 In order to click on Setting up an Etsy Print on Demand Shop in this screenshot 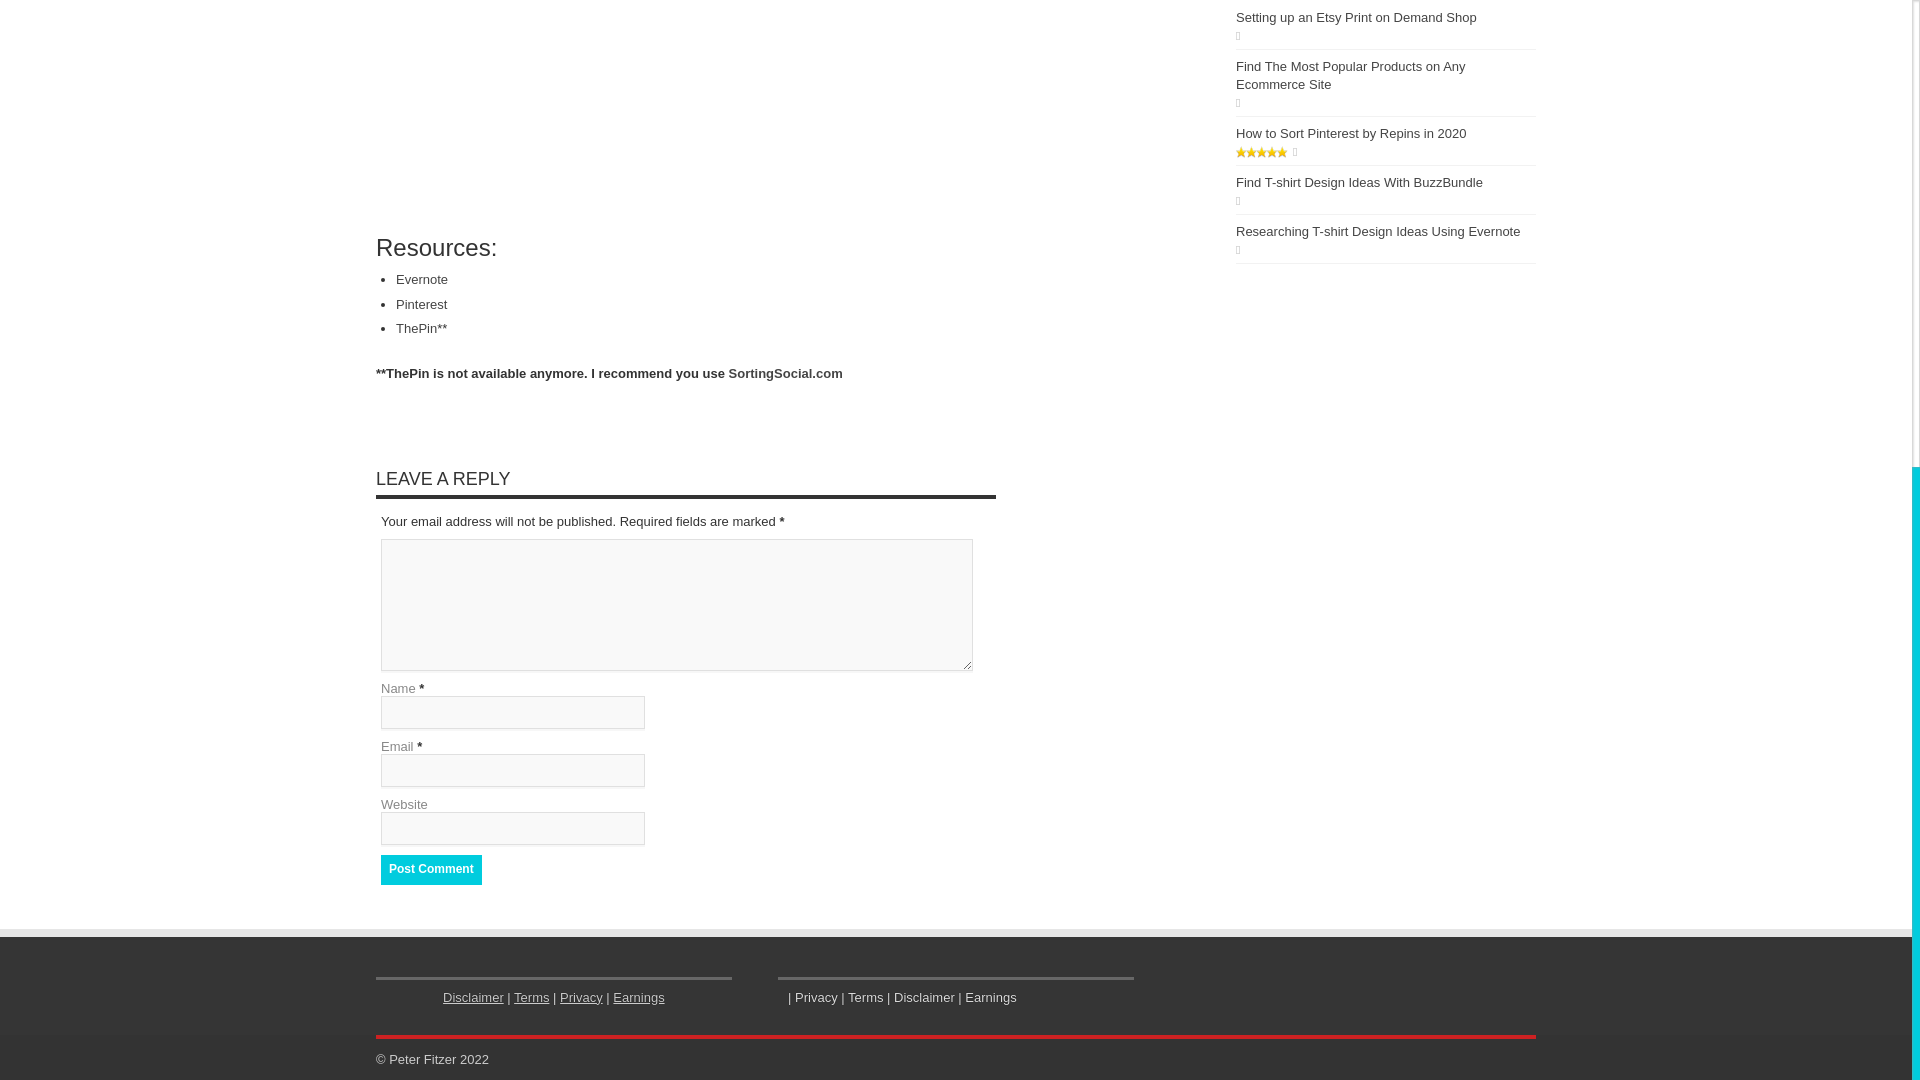, I will do `click(1356, 16)`.